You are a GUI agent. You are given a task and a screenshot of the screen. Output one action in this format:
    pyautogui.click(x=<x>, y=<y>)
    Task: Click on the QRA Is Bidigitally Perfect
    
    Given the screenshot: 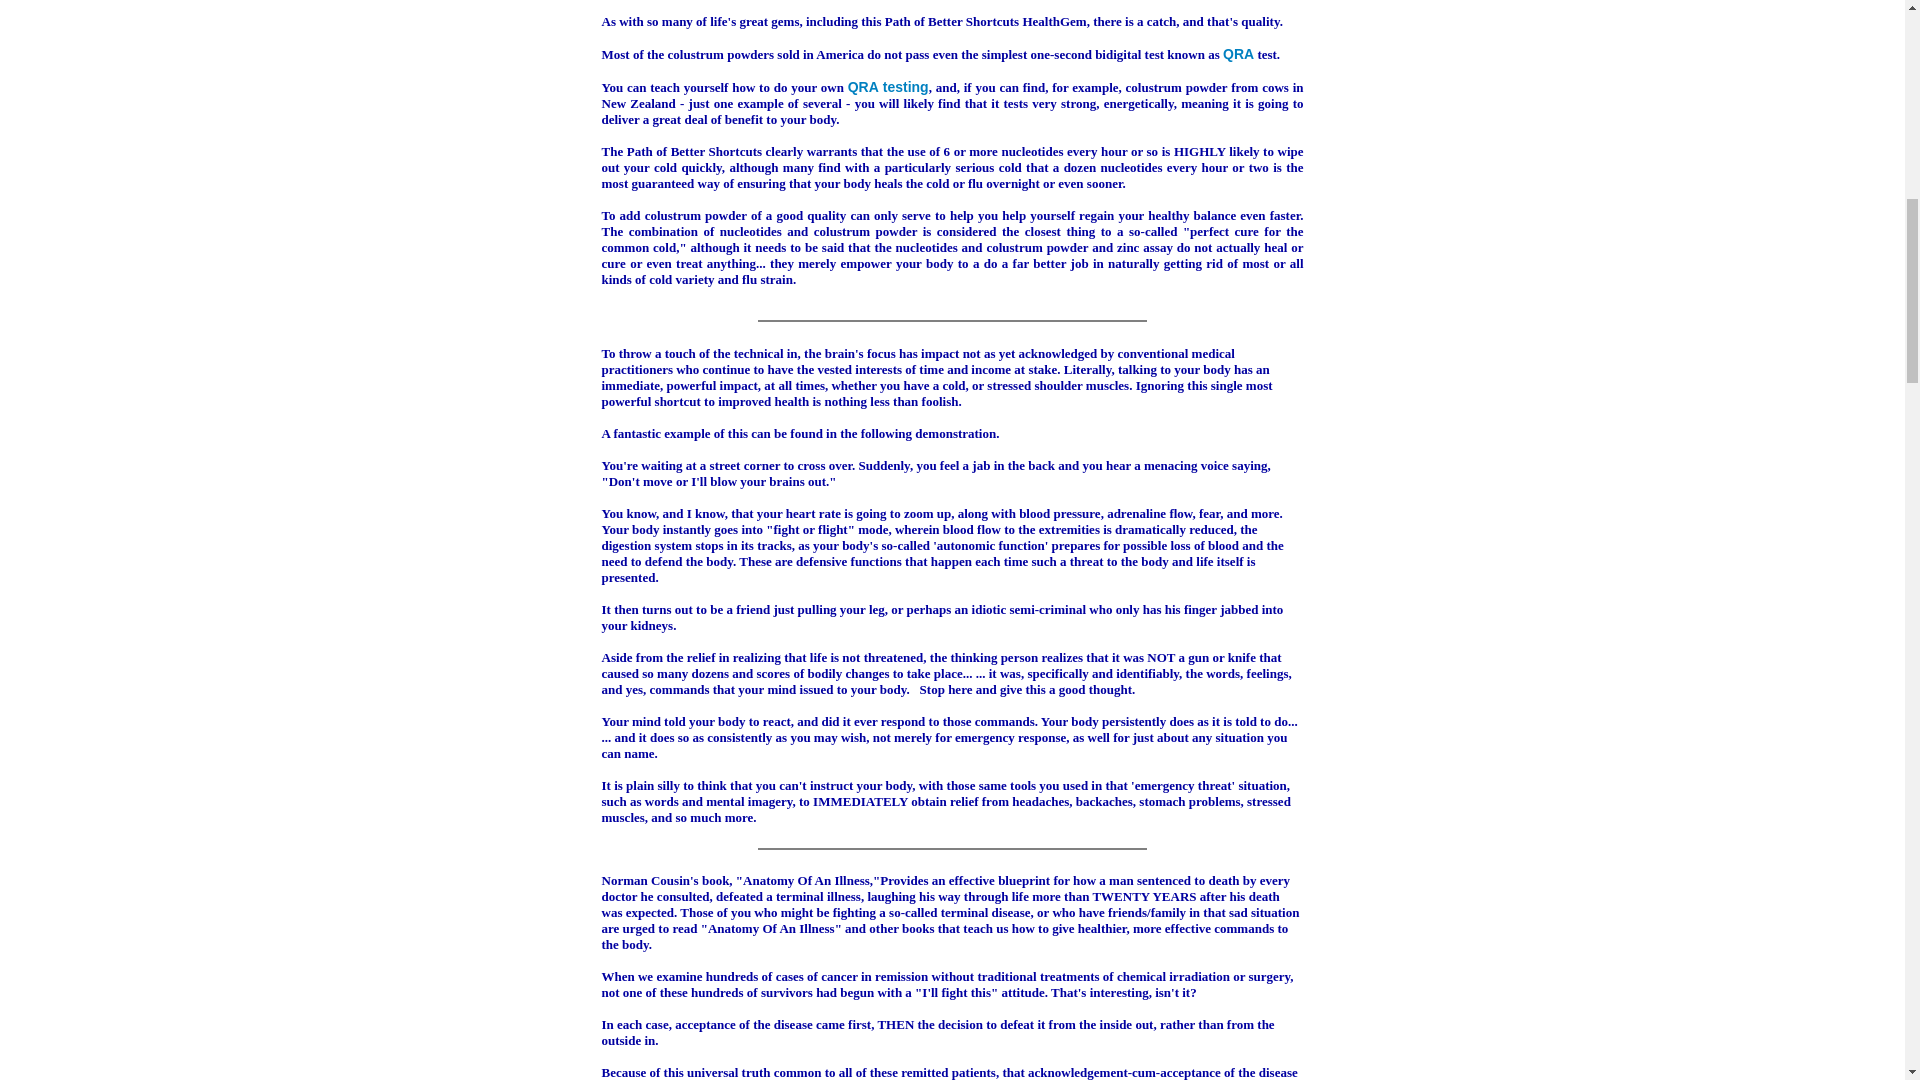 What is the action you would take?
    pyautogui.click(x=888, y=86)
    